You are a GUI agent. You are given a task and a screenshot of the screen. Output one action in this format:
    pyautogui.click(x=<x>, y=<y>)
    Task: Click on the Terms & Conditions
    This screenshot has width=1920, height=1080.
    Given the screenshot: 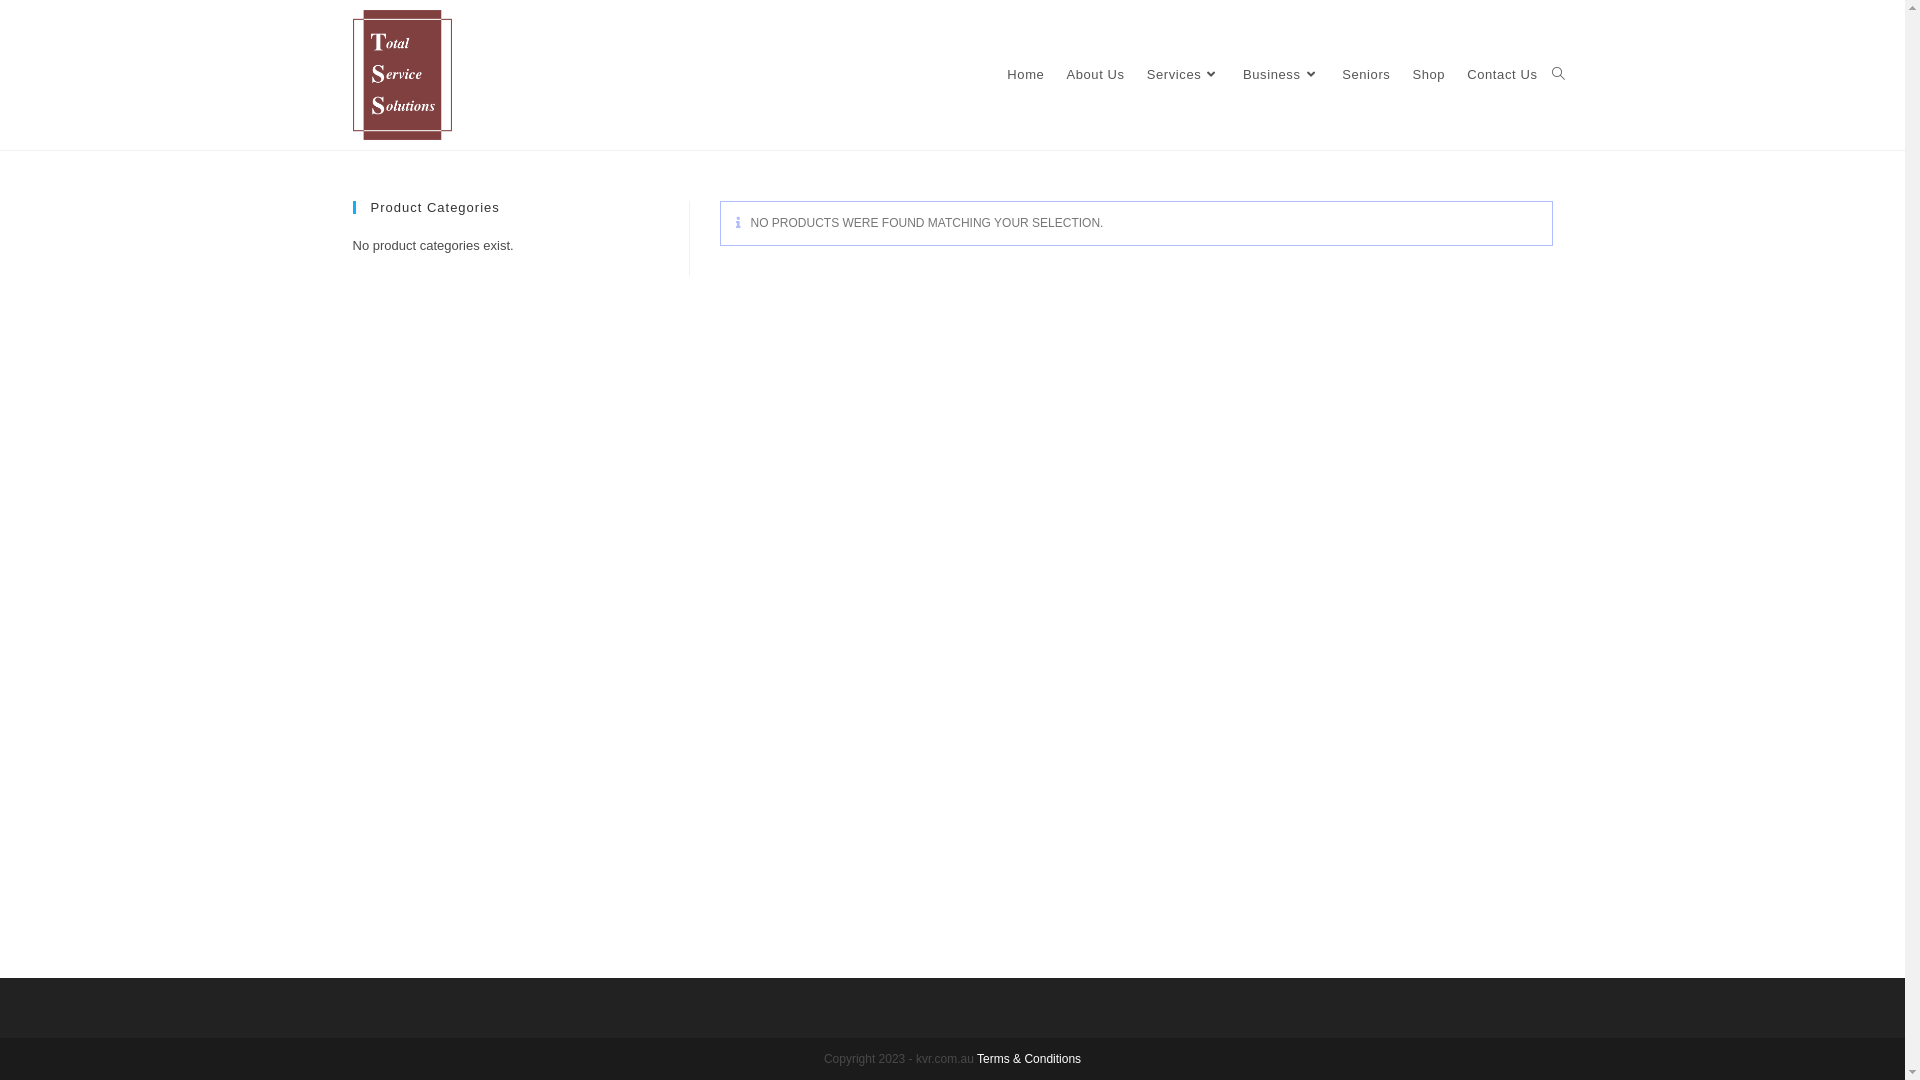 What is the action you would take?
    pyautogui.click(x=1029, y=1059)
    